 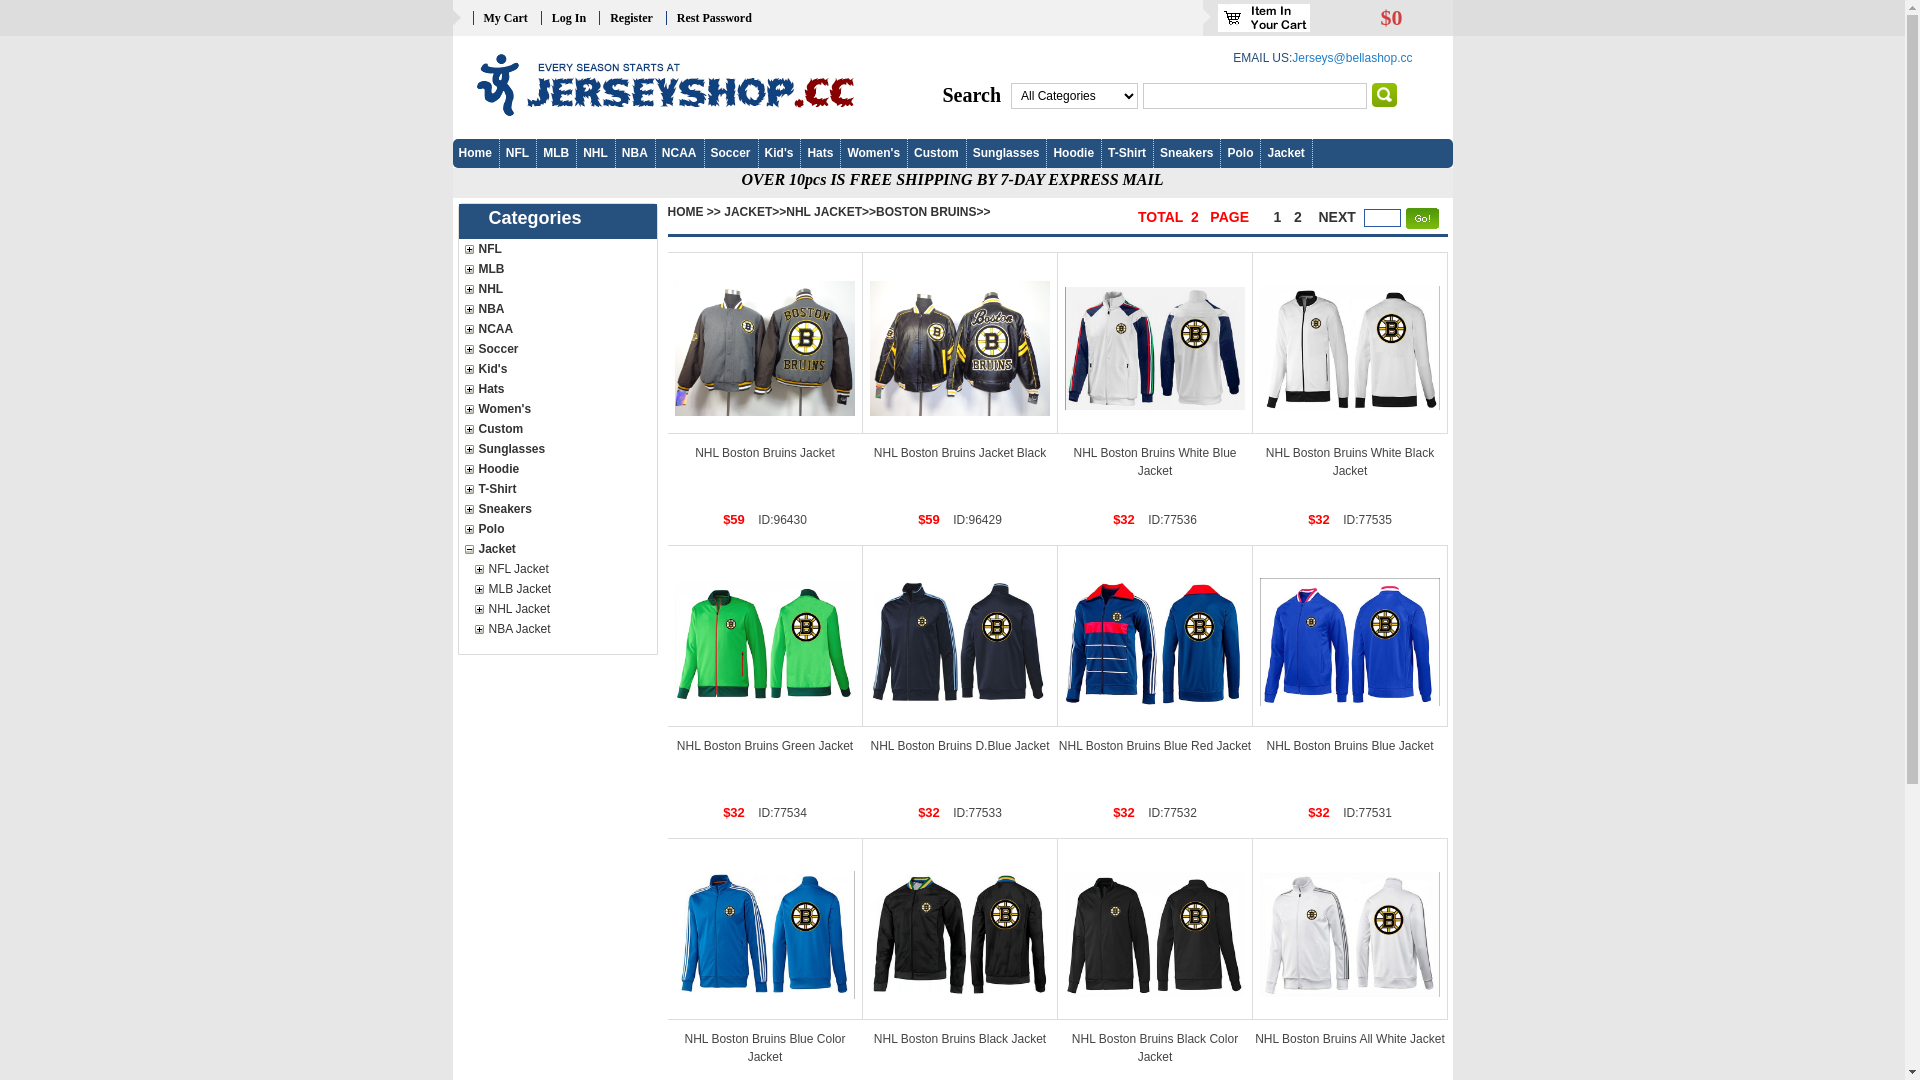 I want to click on NHL Boston Bruins Black Jacket, so click(x=960, y=929).